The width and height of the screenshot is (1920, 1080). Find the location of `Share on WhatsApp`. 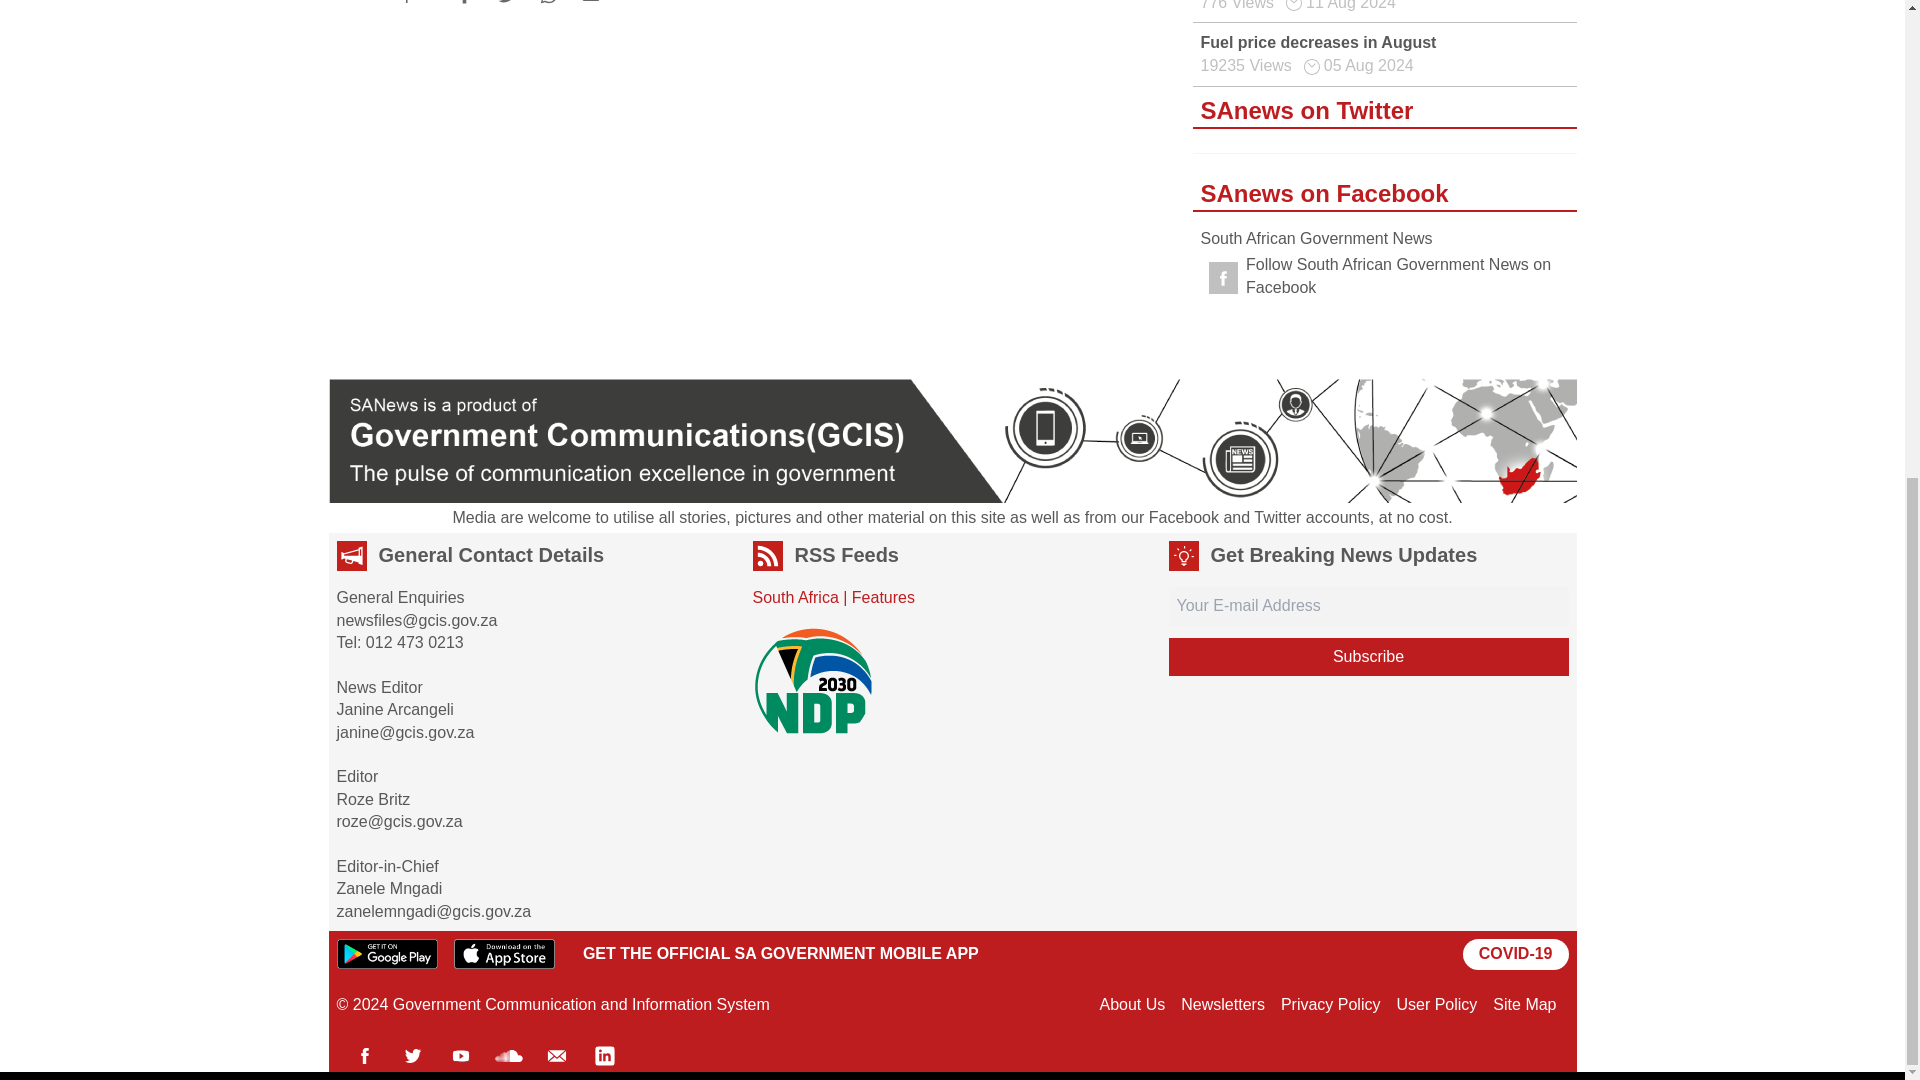

Share on WhatsApp is located at coordinates (549, 8).